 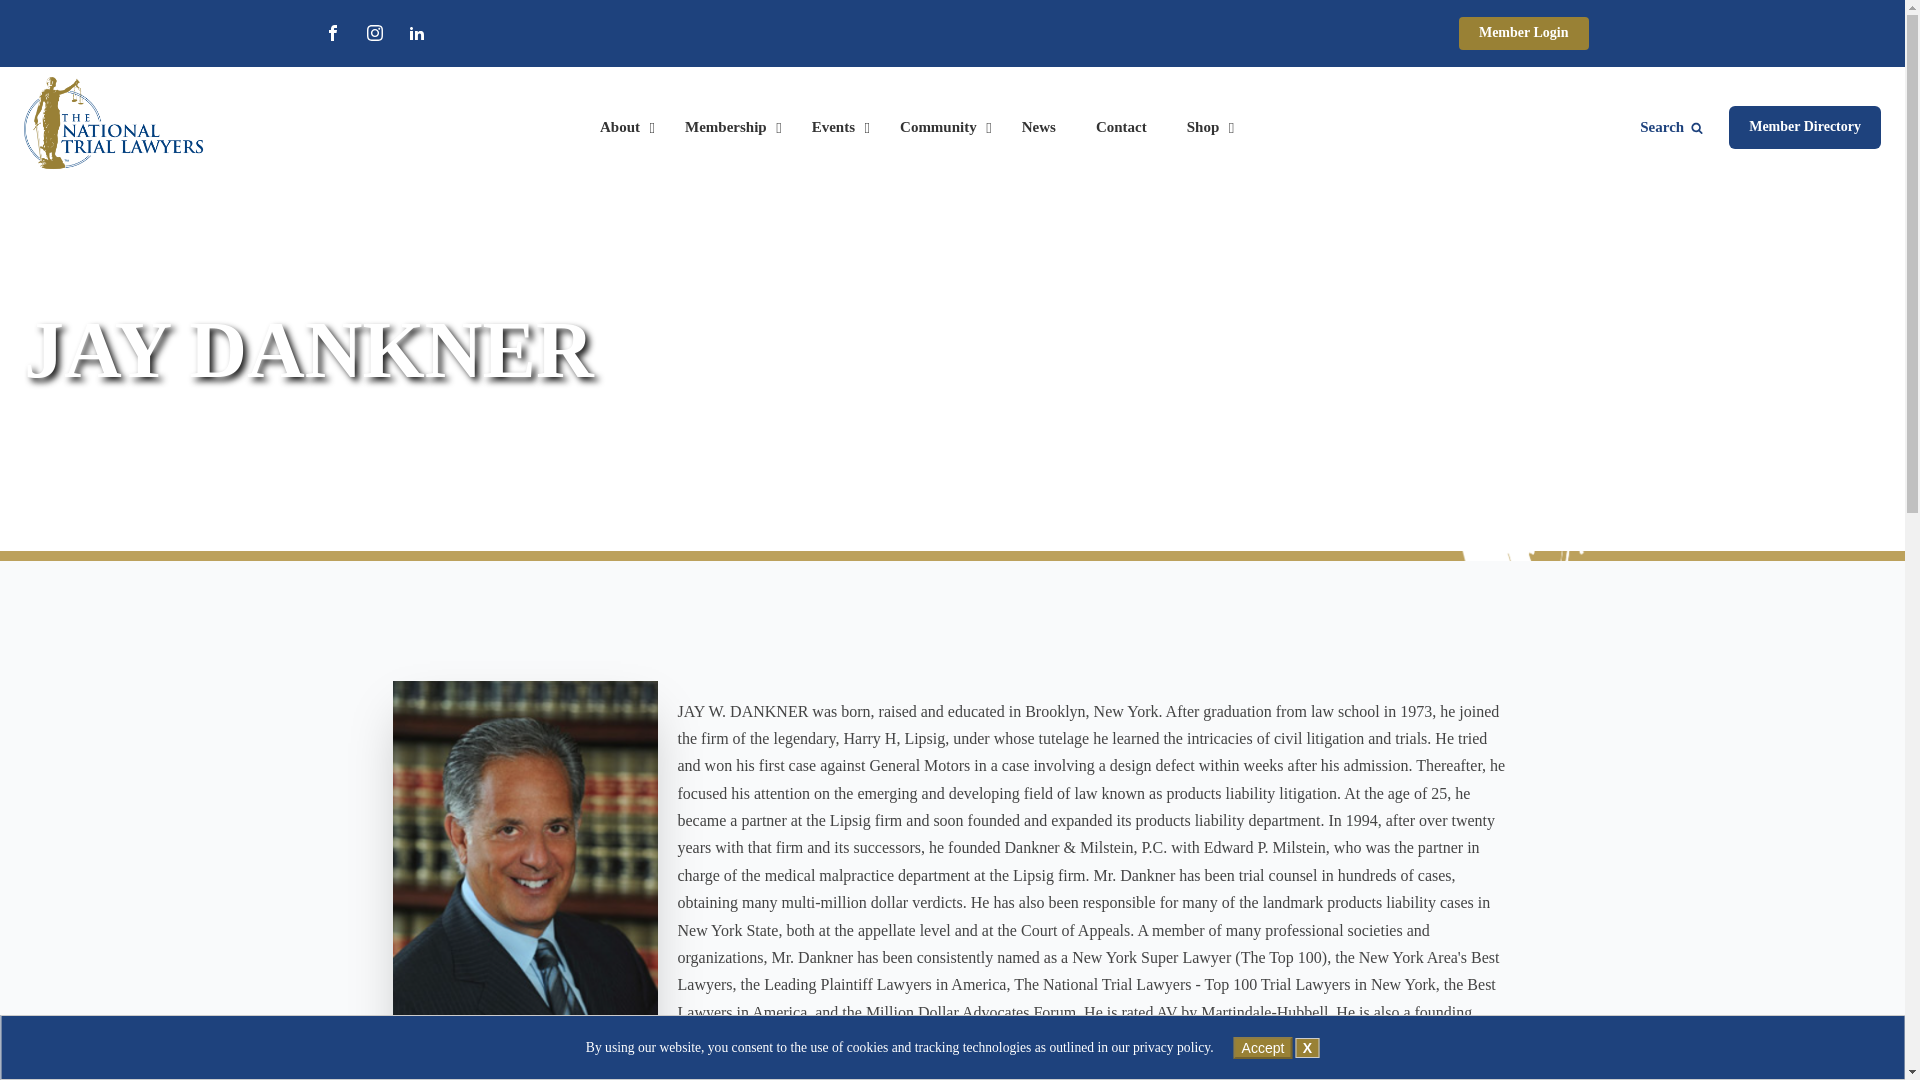 I want to click on Member Login, so click(x=1524, y=33).